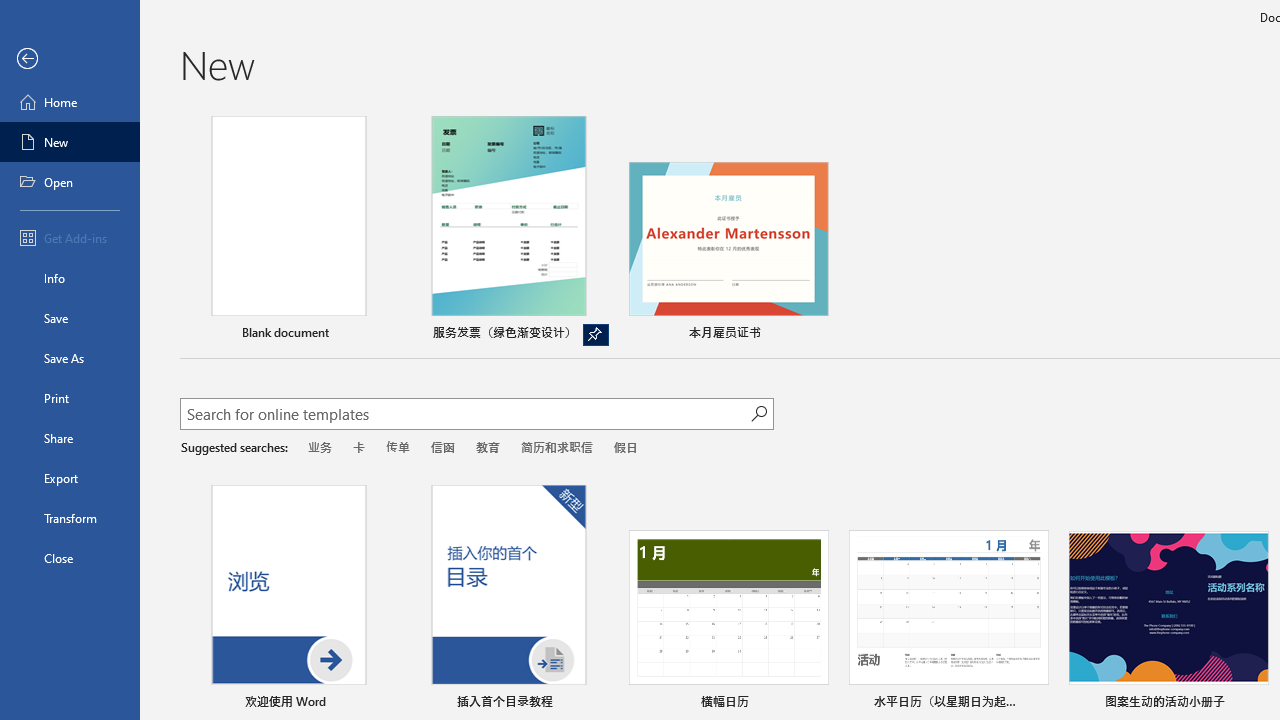  Describe the element at coordinates (70, 518) in the screenshot. I see `Transform` at that location.